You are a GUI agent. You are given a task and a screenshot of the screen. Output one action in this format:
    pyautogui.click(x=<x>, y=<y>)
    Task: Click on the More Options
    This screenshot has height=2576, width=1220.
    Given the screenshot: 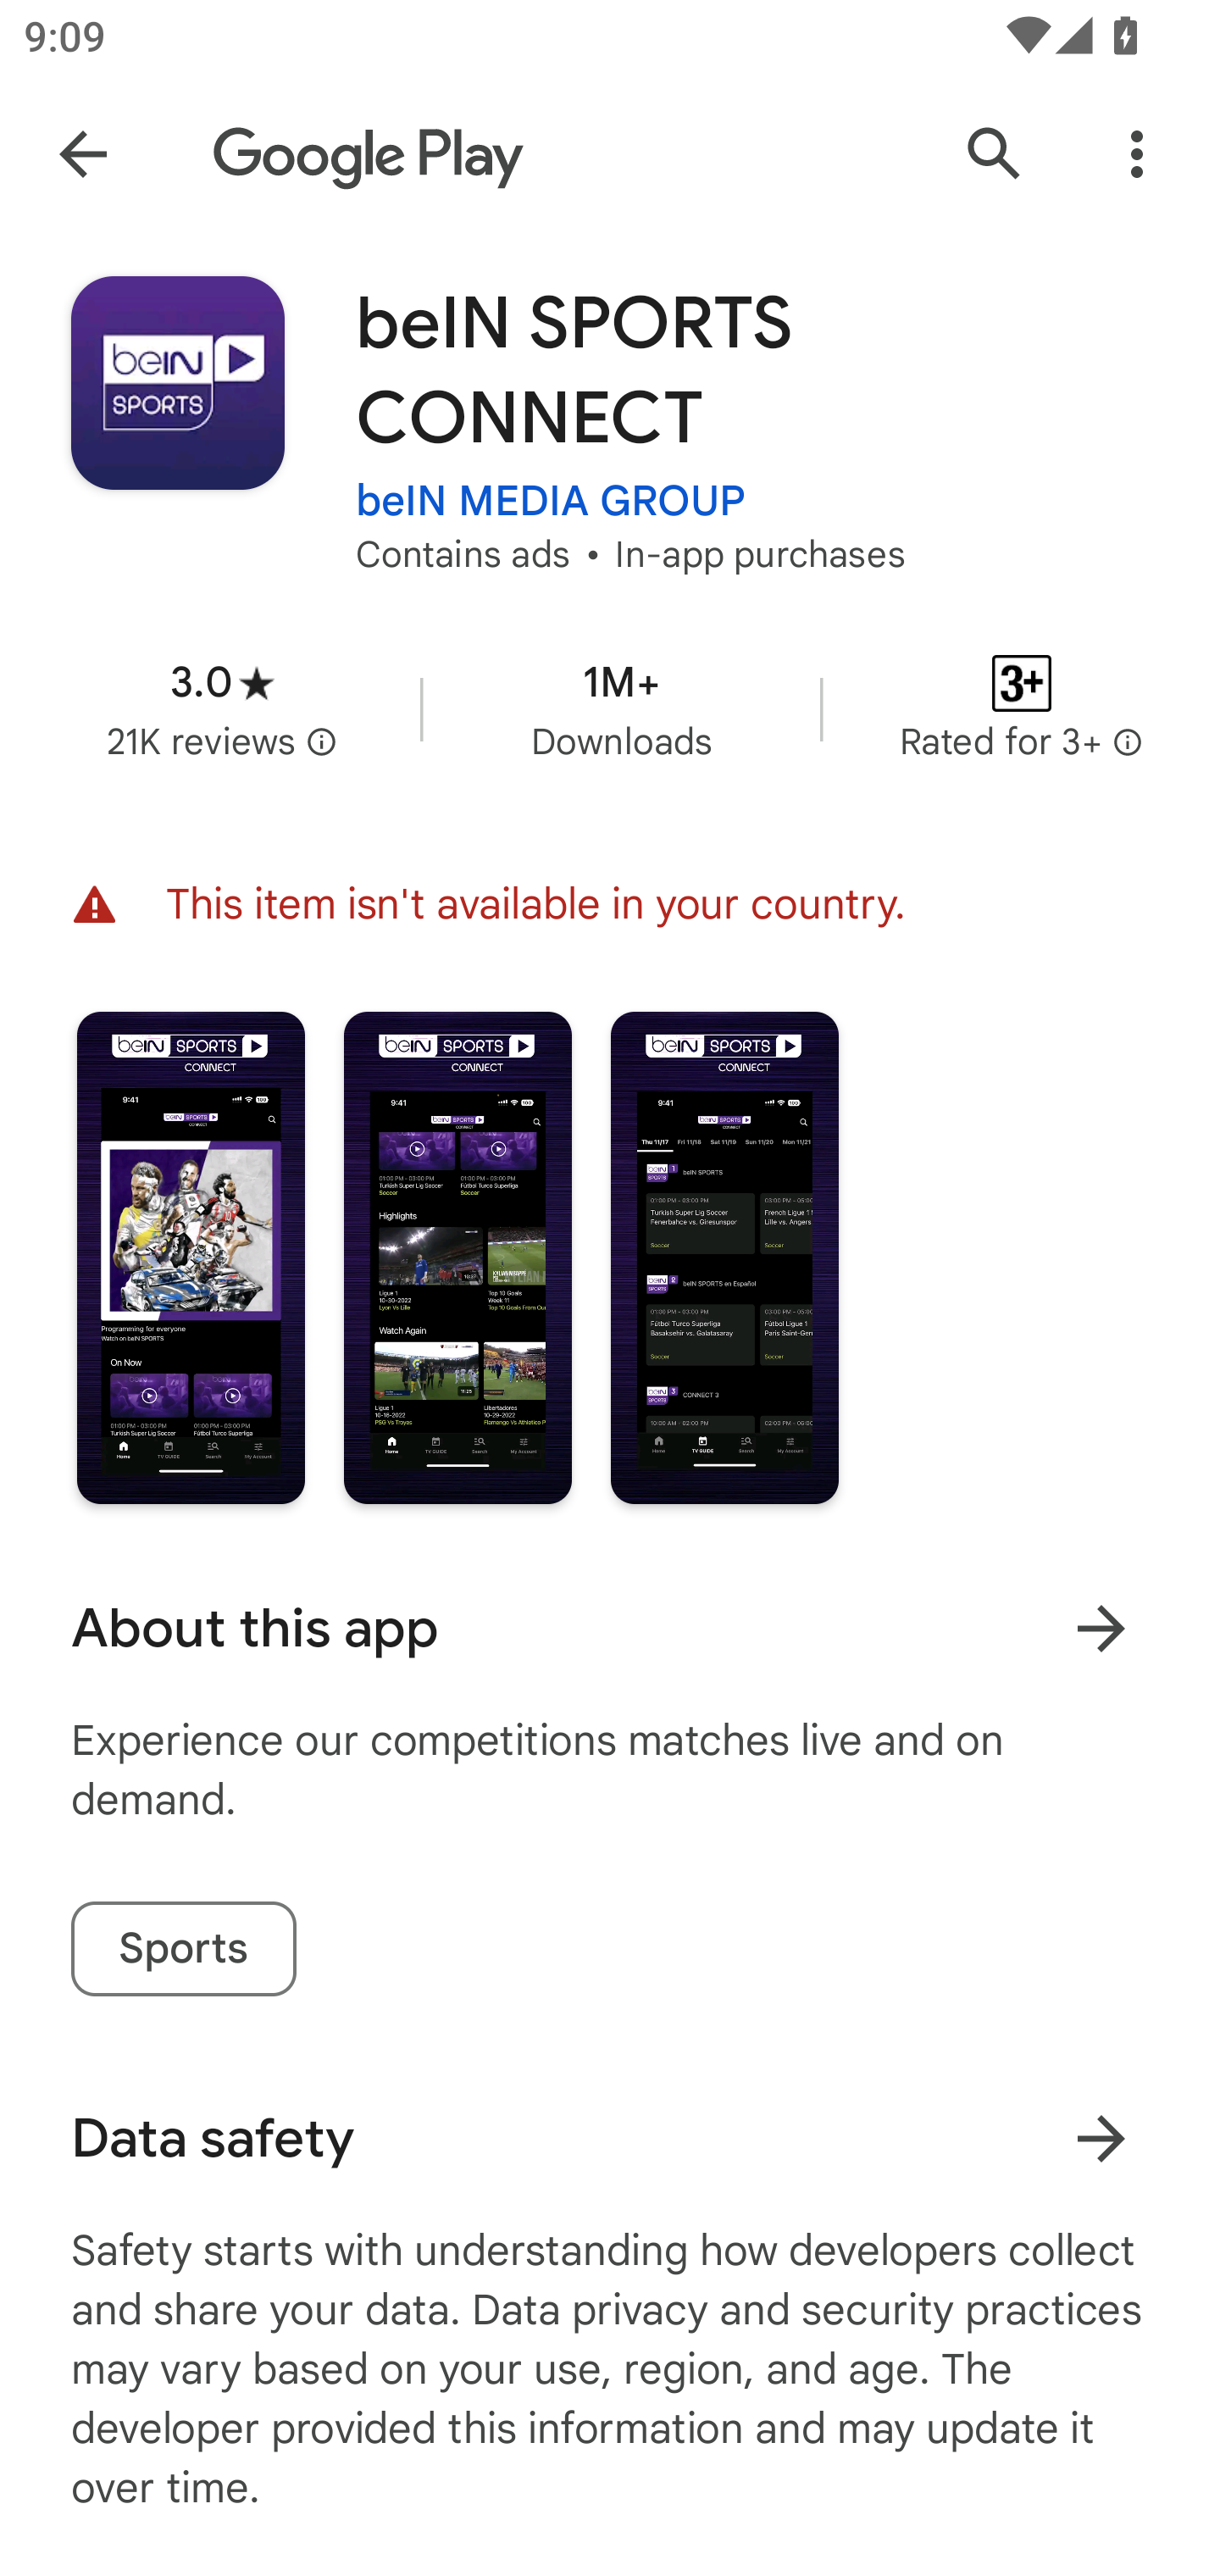 What is the action you would take?
    pyautogui.click(x=1137, y=154)
    